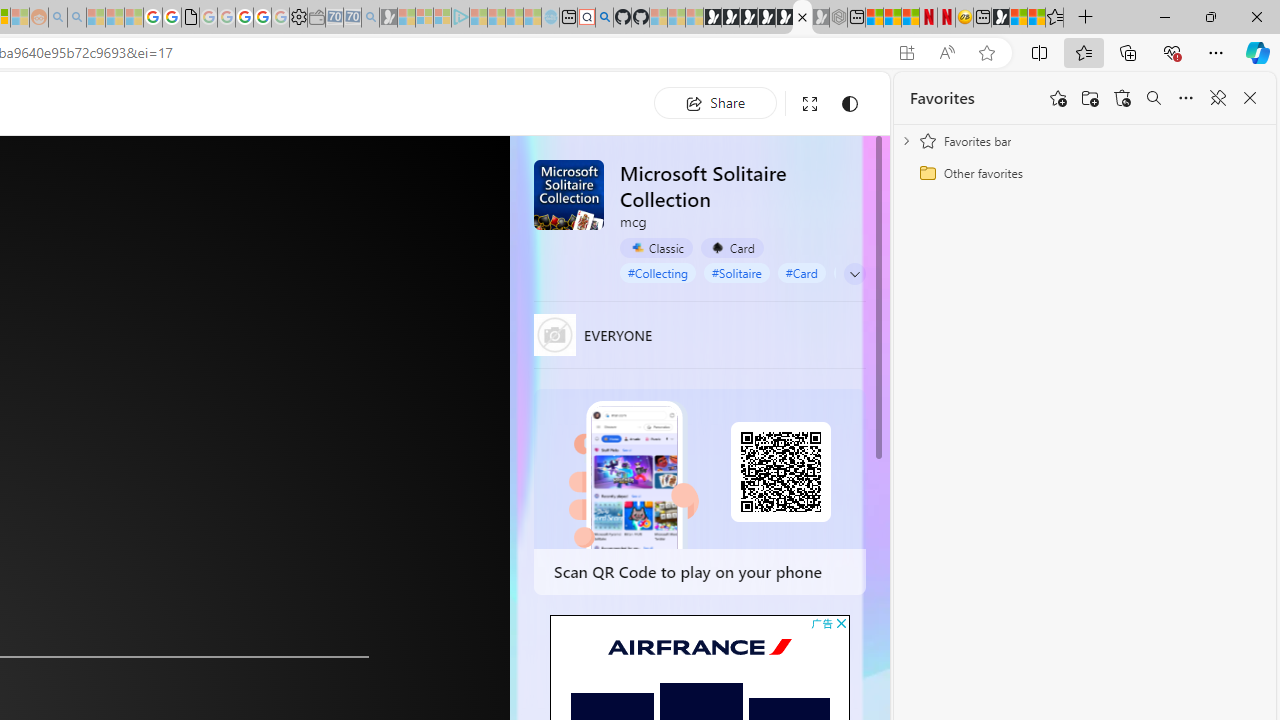  Describe the element at coordinates (732, 248) in the screenshot. I see `Card` at that location.